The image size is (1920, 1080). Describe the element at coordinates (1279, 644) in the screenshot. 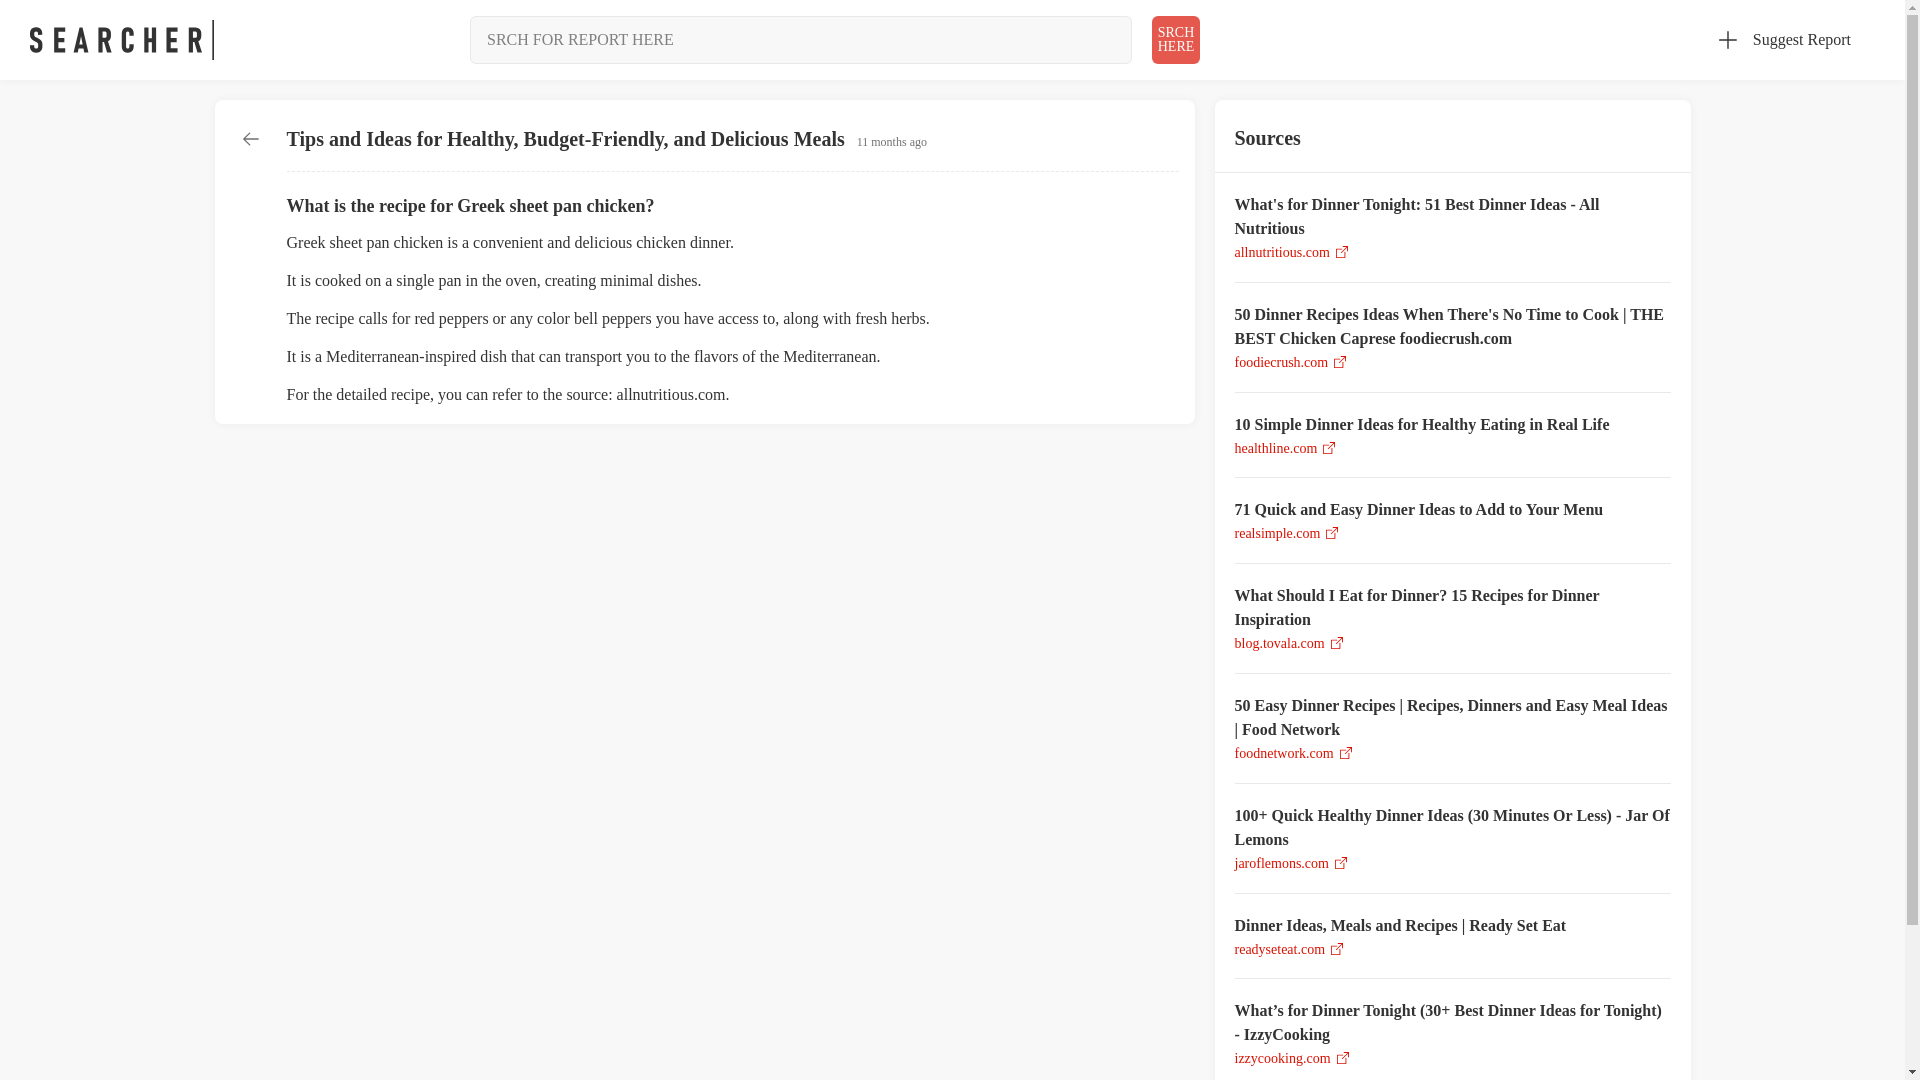

I see `blog.tovala.com` at that location.